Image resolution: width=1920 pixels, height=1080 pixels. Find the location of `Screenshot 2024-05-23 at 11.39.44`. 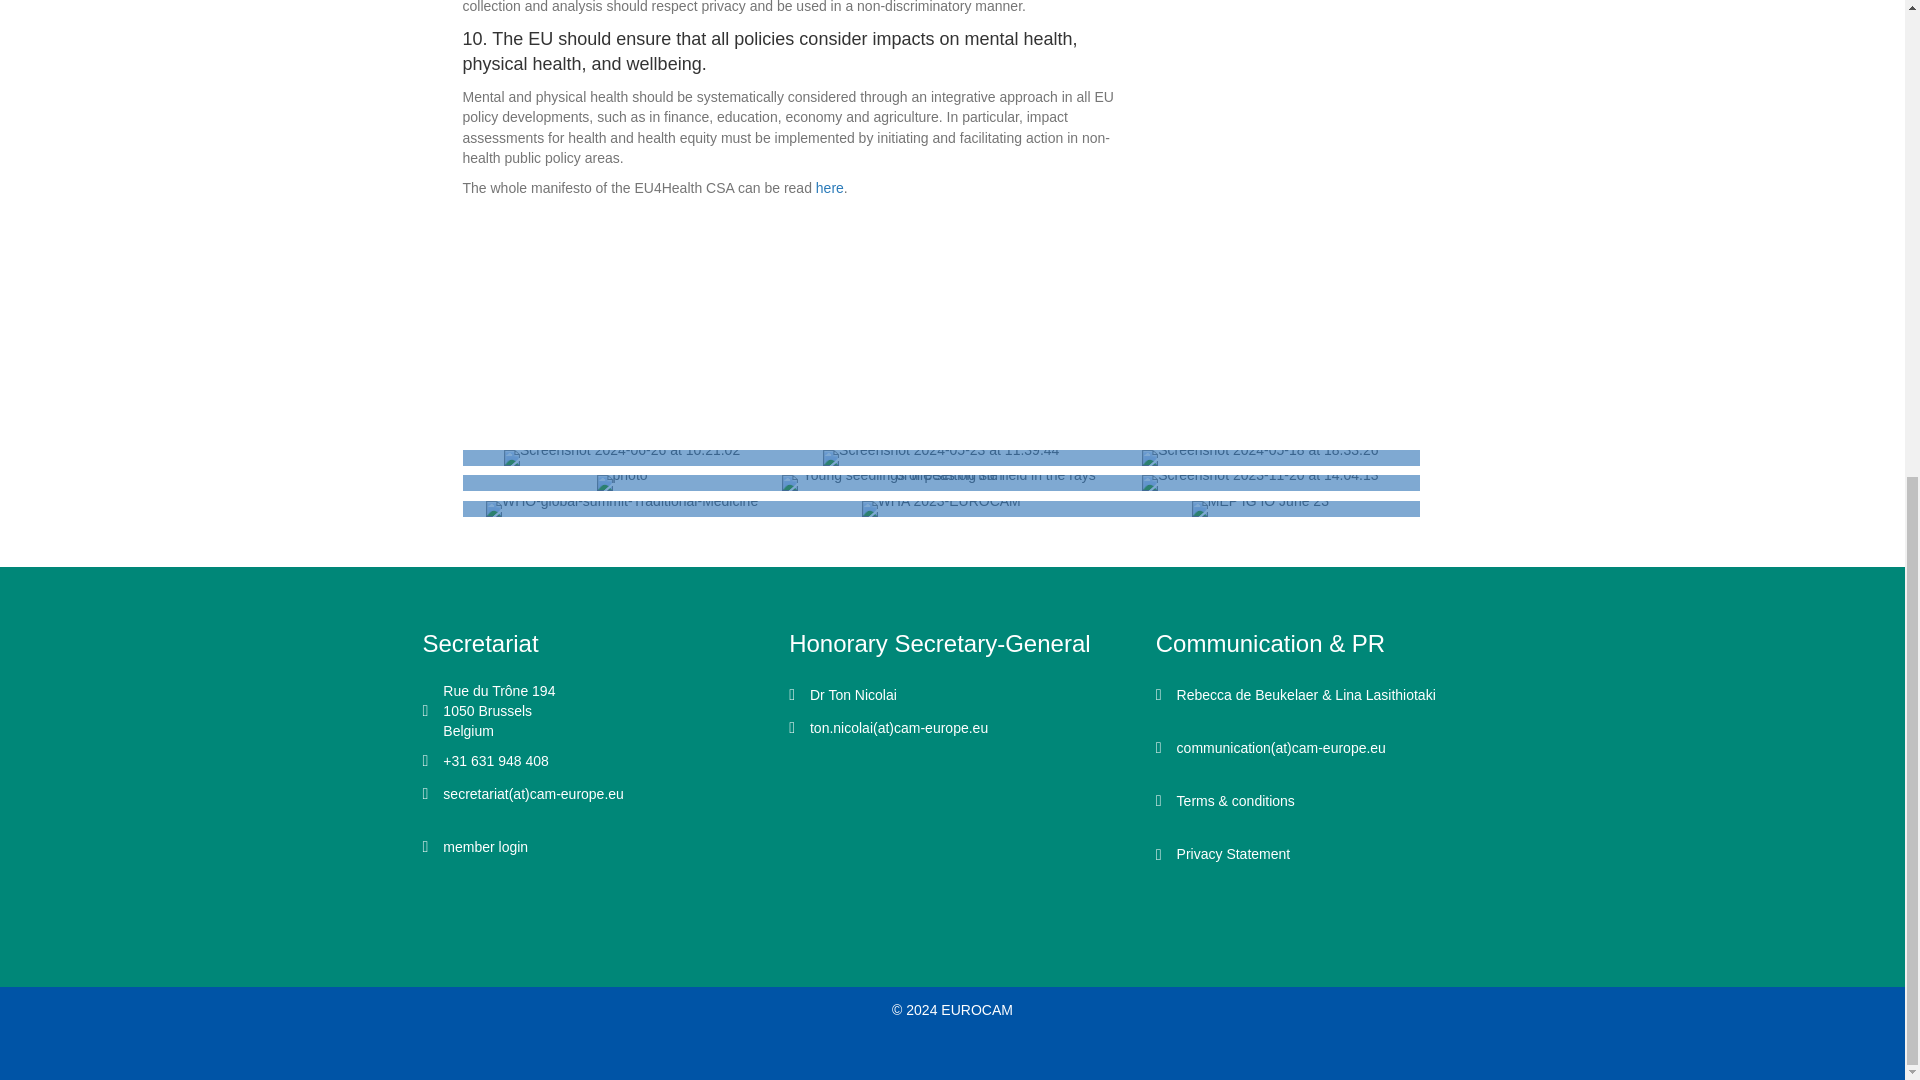

Screenshot 2024-05-23 at 11.39.44 is located at coordinates (941, 458).